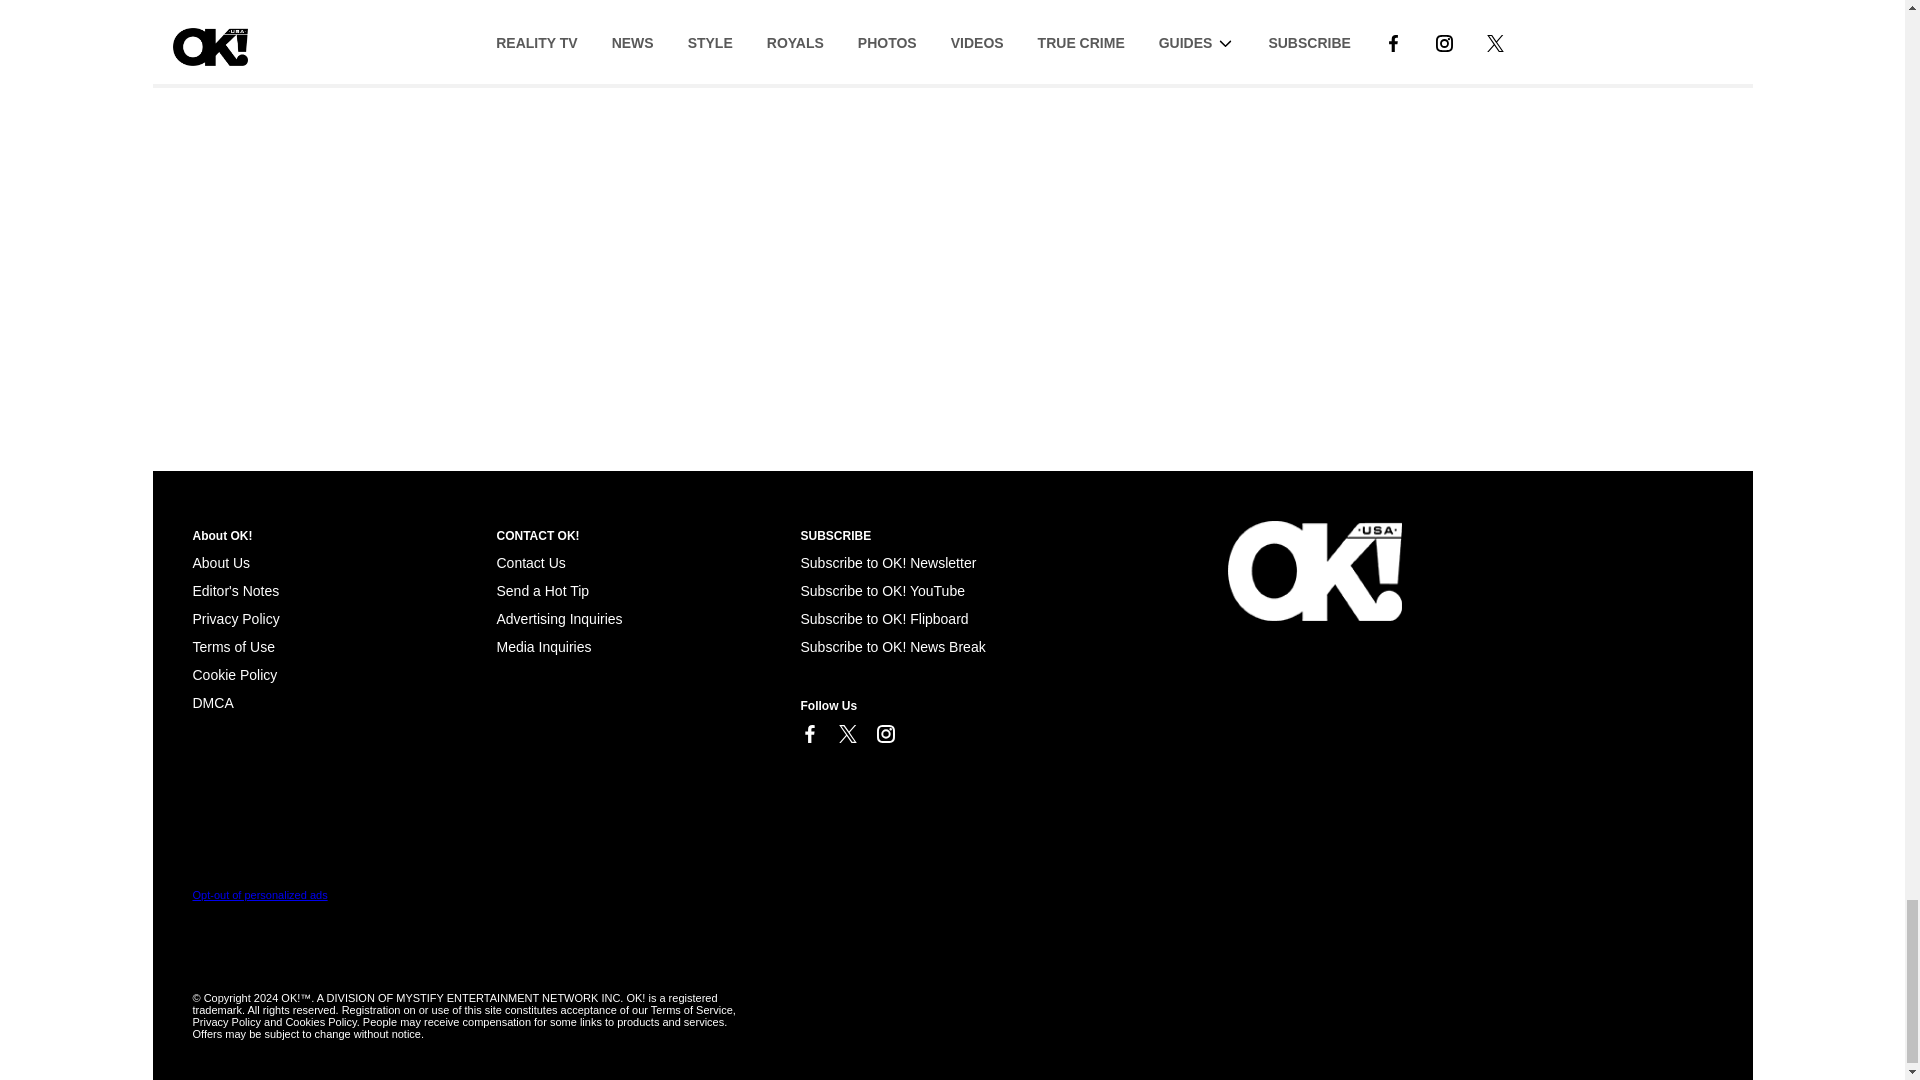  What do you see at coordinates (220, 563) in the screenshot?
I see `About Us` at bounding box center [220, 563].